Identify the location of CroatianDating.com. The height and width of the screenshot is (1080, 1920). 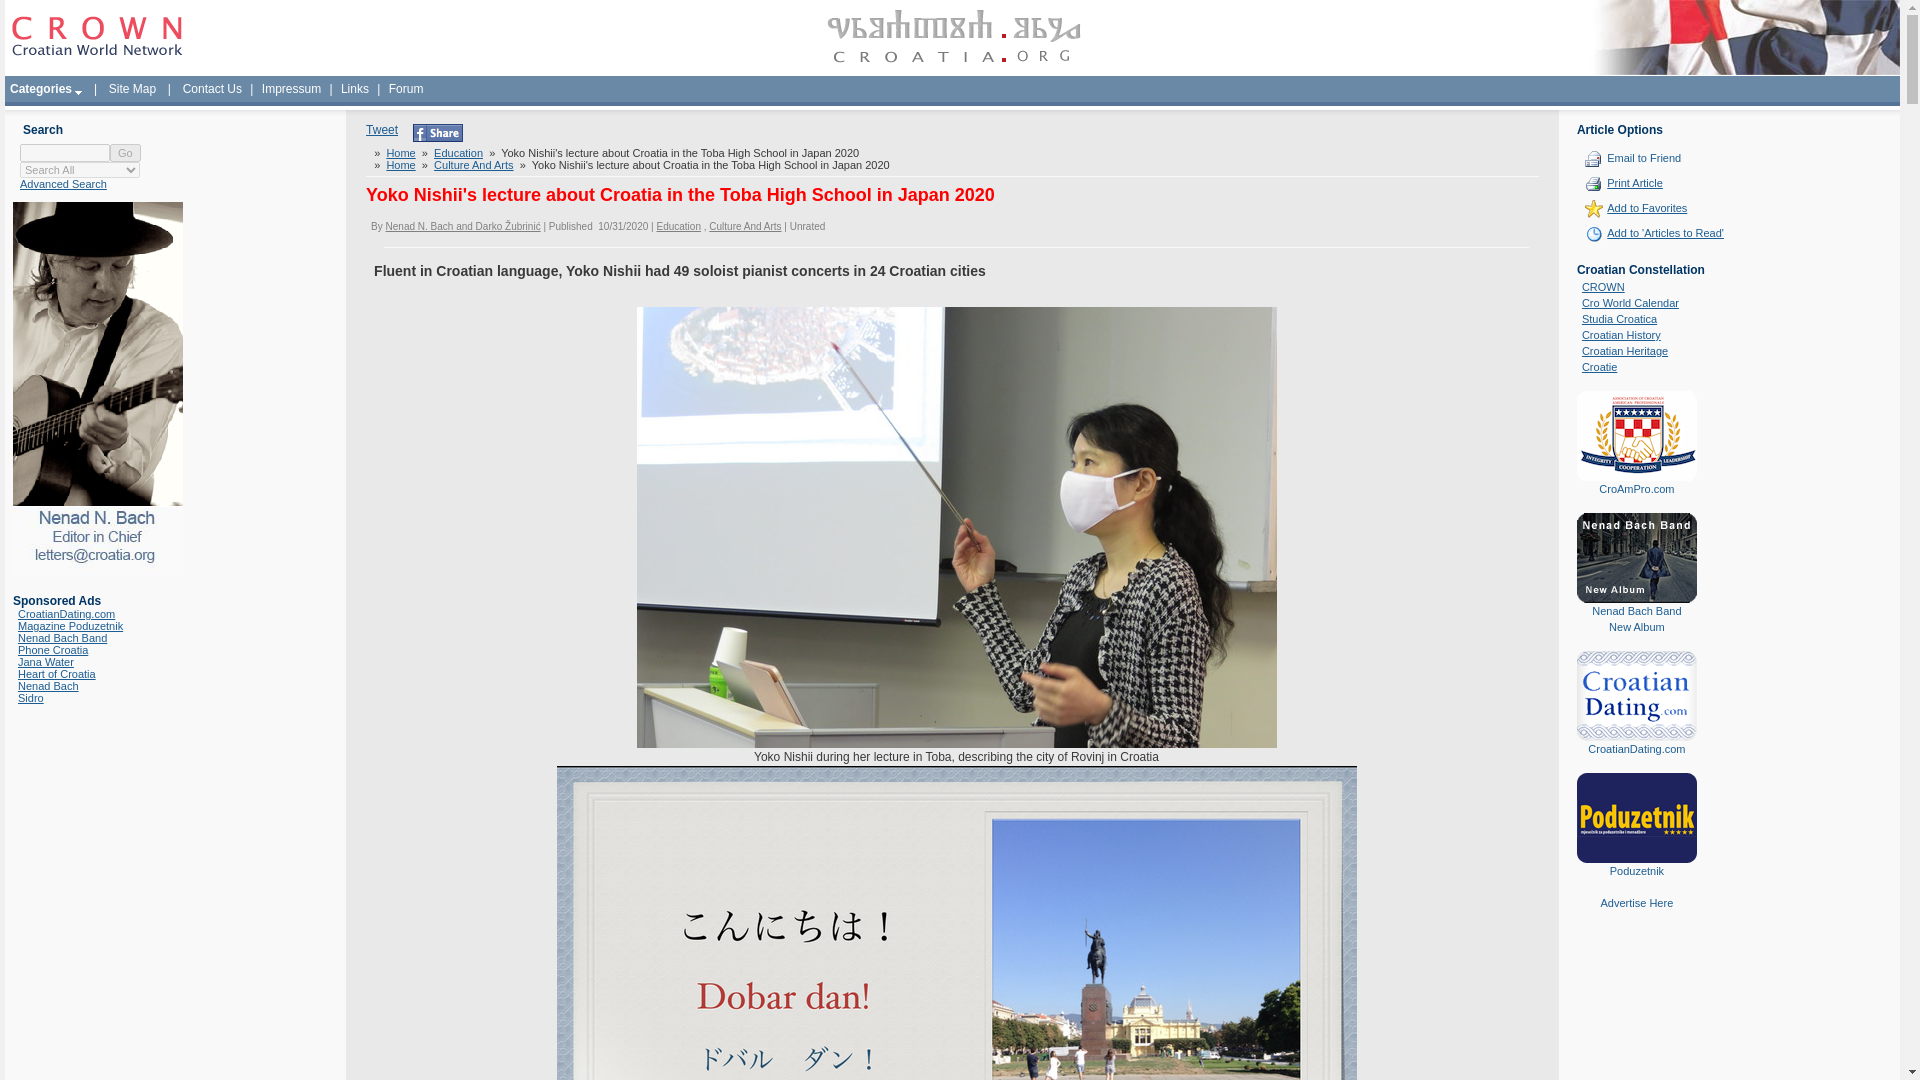
(66, 614).